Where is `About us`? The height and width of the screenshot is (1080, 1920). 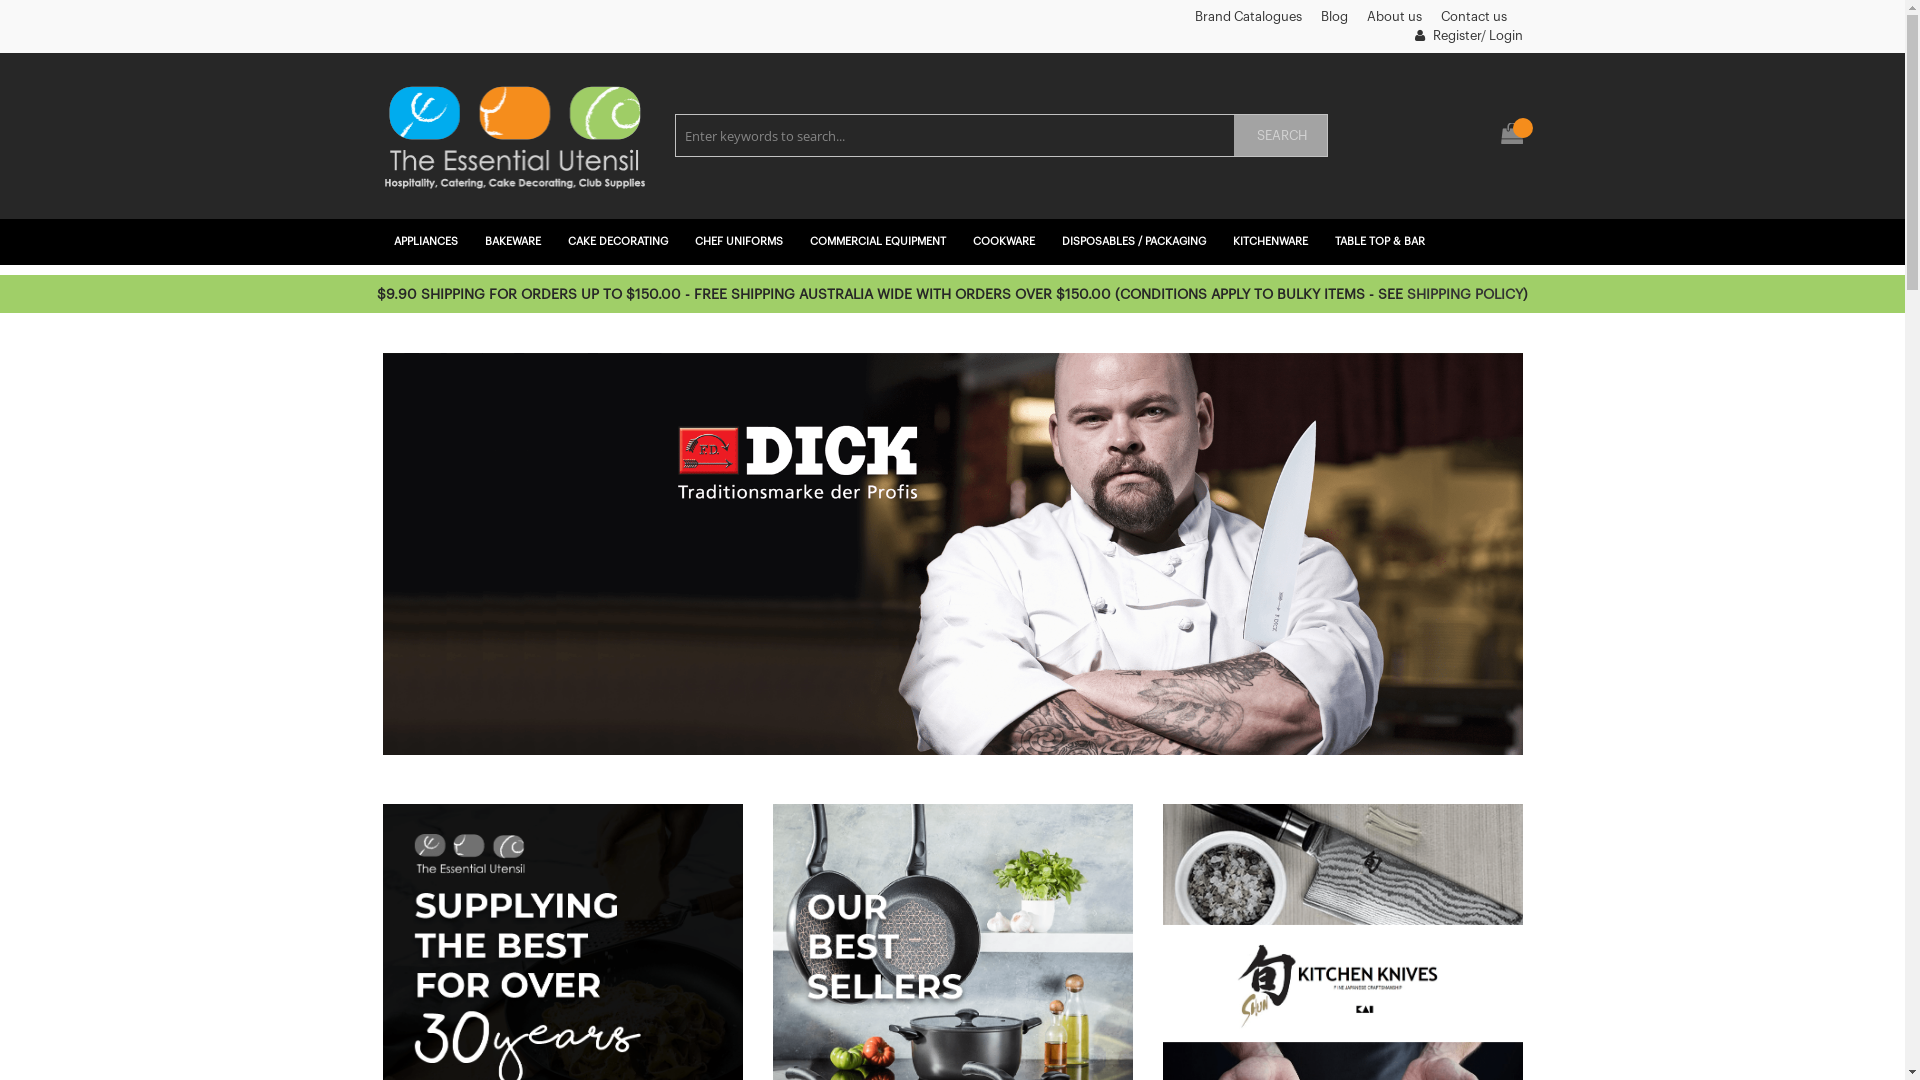 About us is located at coordinates (1394, 16).